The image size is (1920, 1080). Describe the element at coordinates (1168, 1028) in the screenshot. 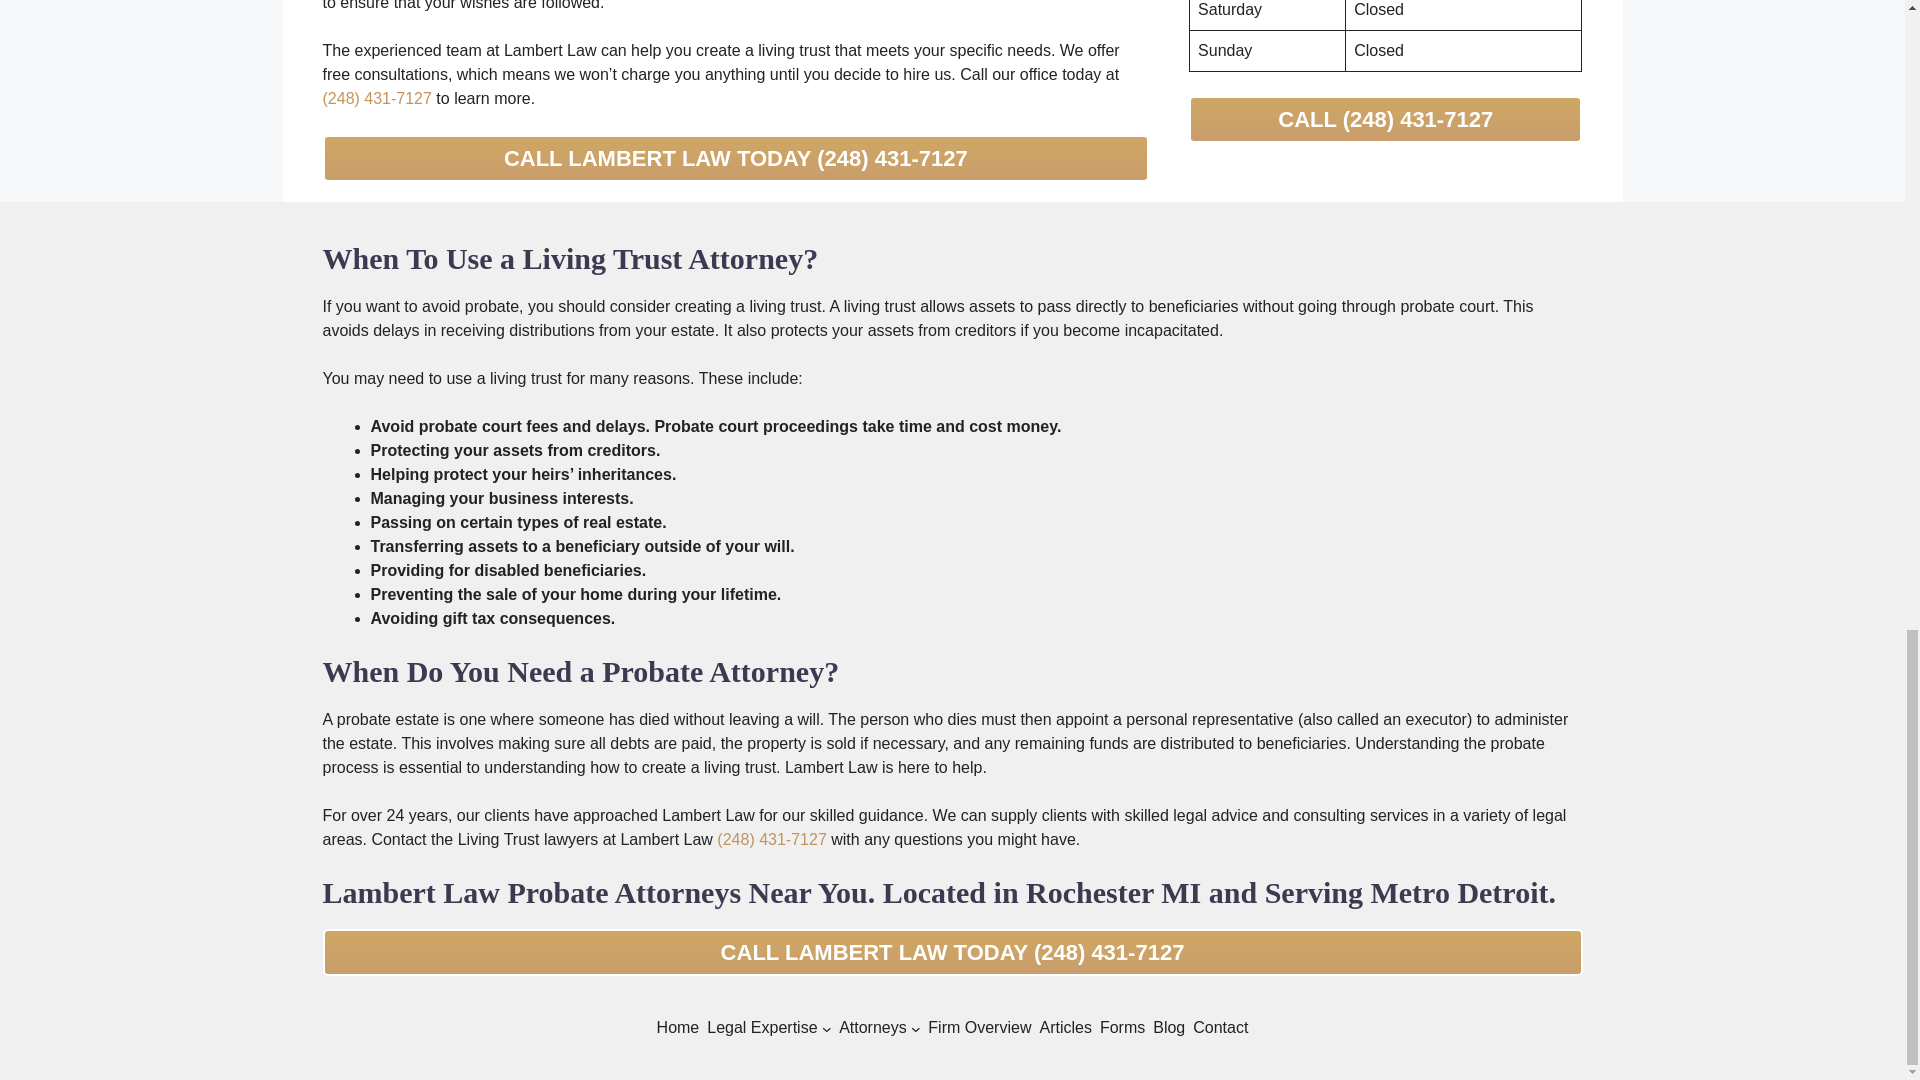

I see `Blog` at that location.